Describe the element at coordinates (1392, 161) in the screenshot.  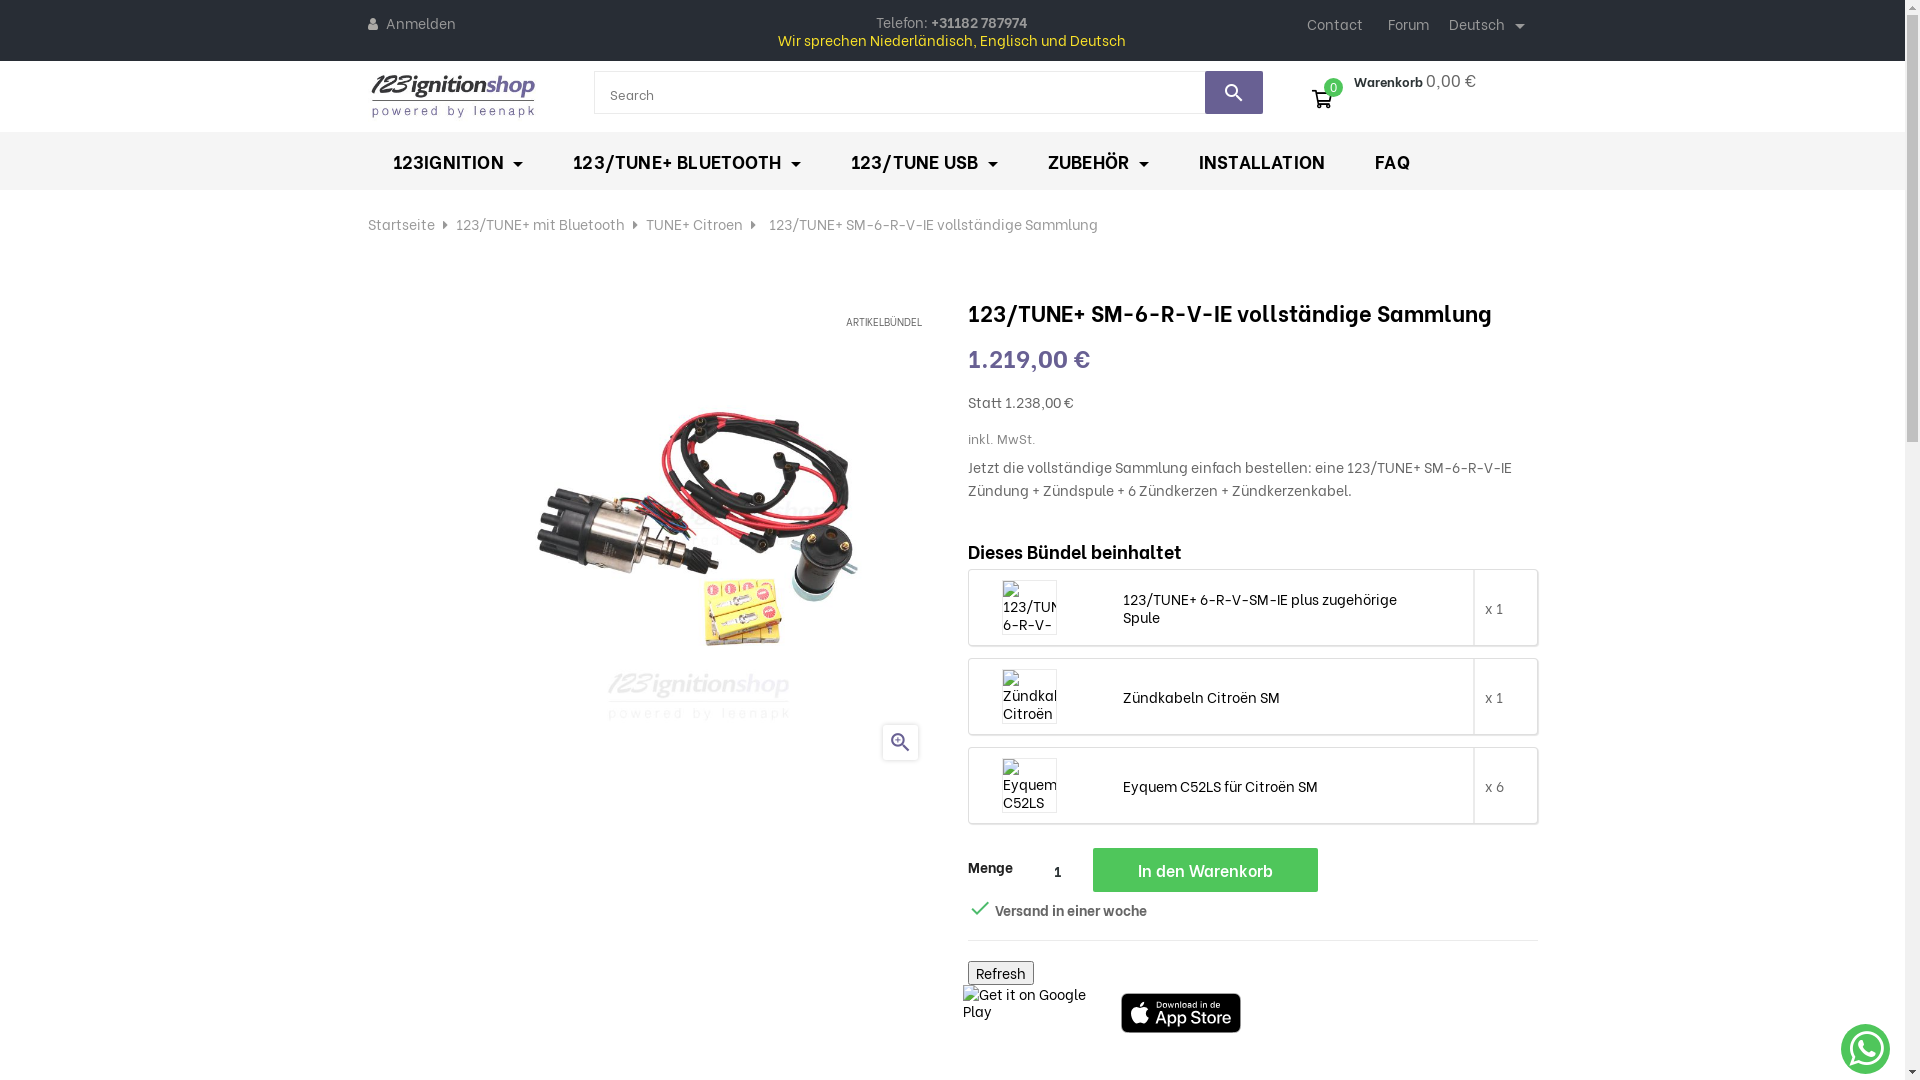
I see `FAQ` at that location.